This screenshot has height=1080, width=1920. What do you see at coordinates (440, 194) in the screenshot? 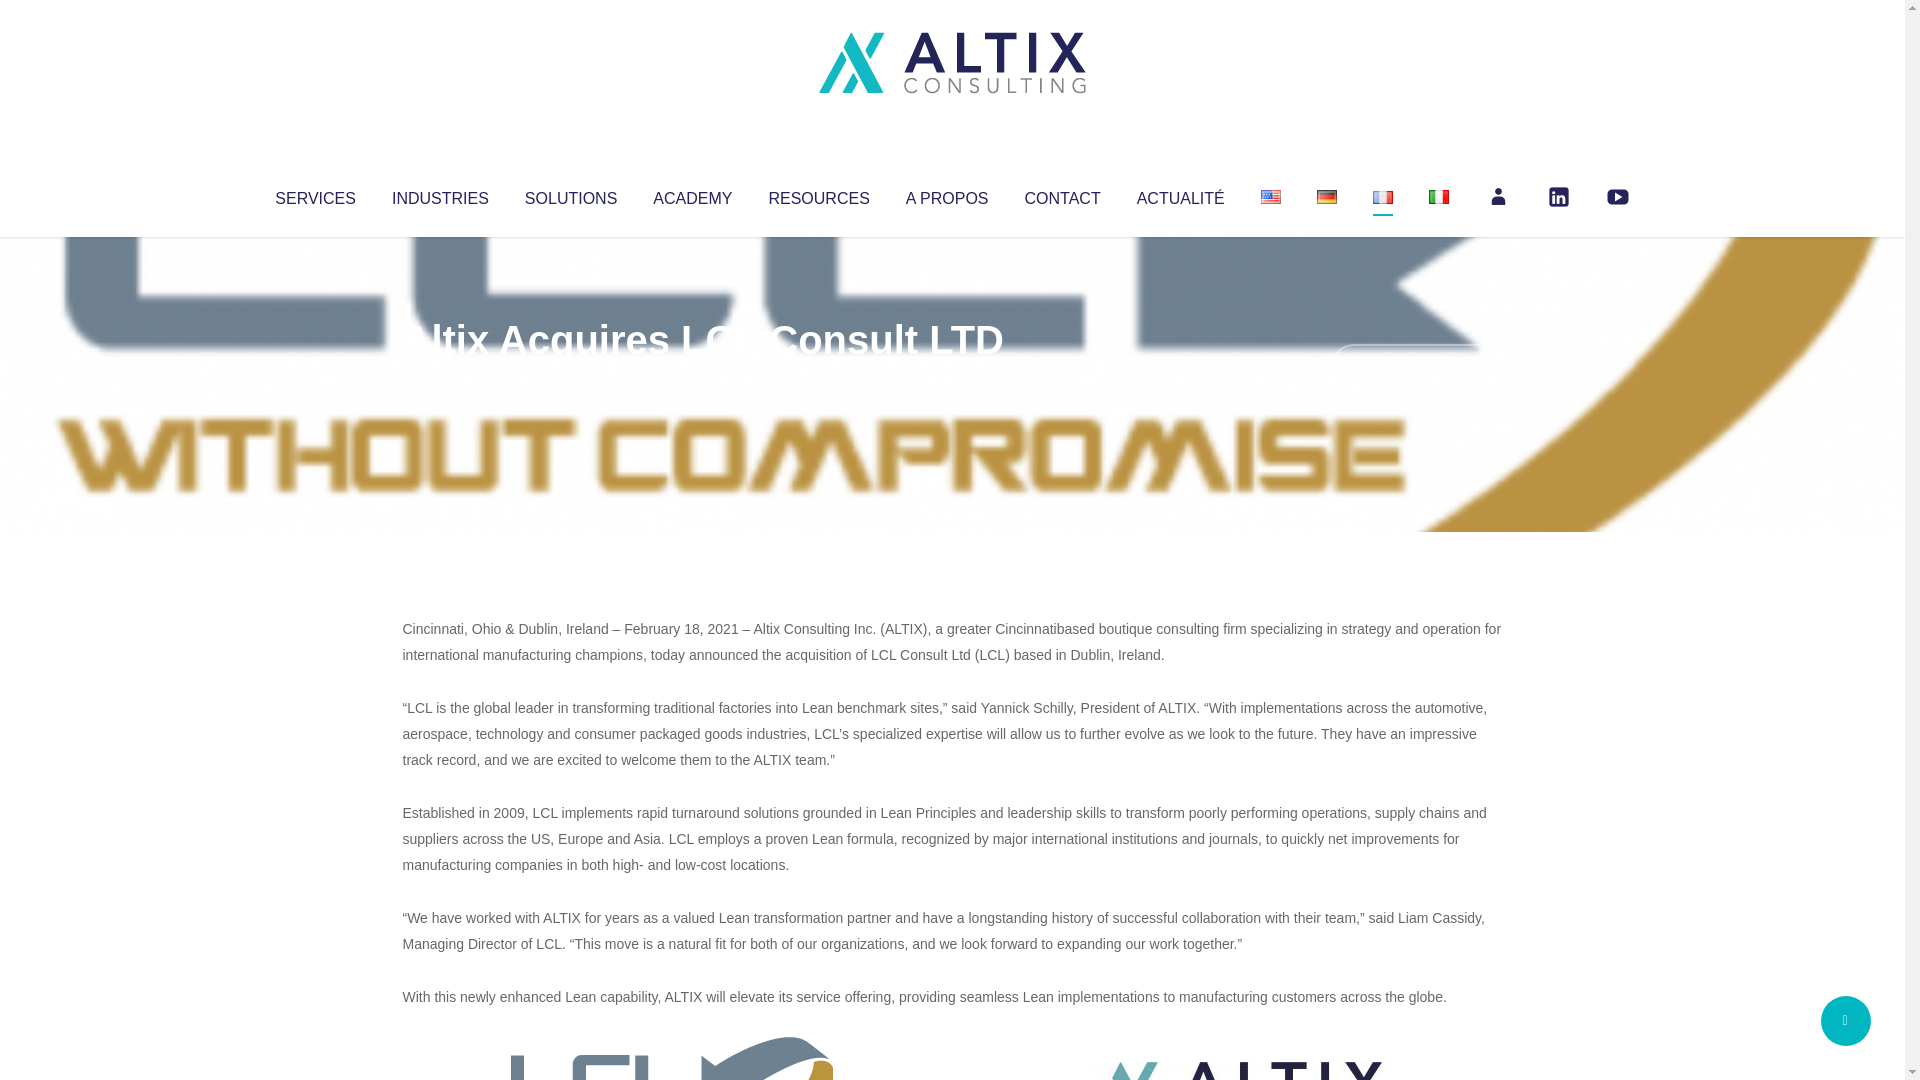
I see `INDUSTRIES` at bounding box center [440, 194].